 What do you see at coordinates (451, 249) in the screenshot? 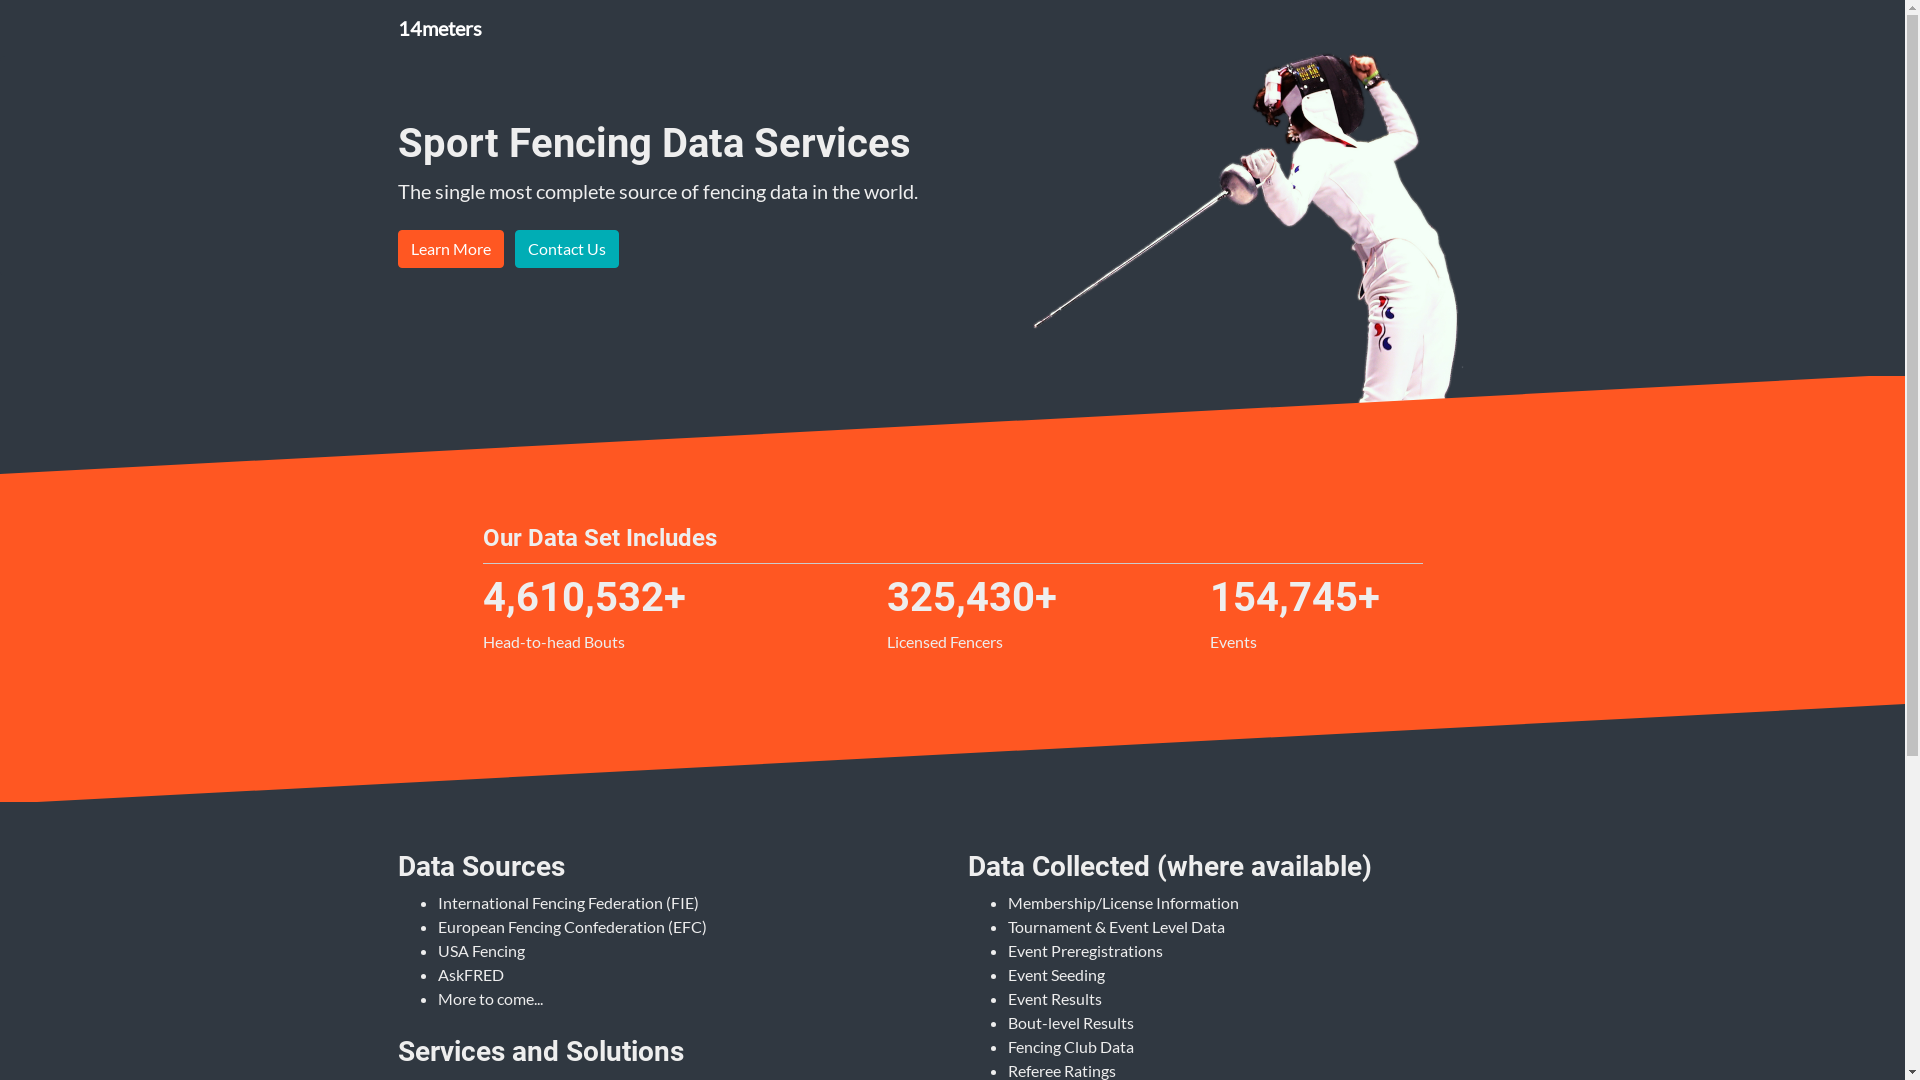
I see `Learn More` at bounding box center [451, 249].